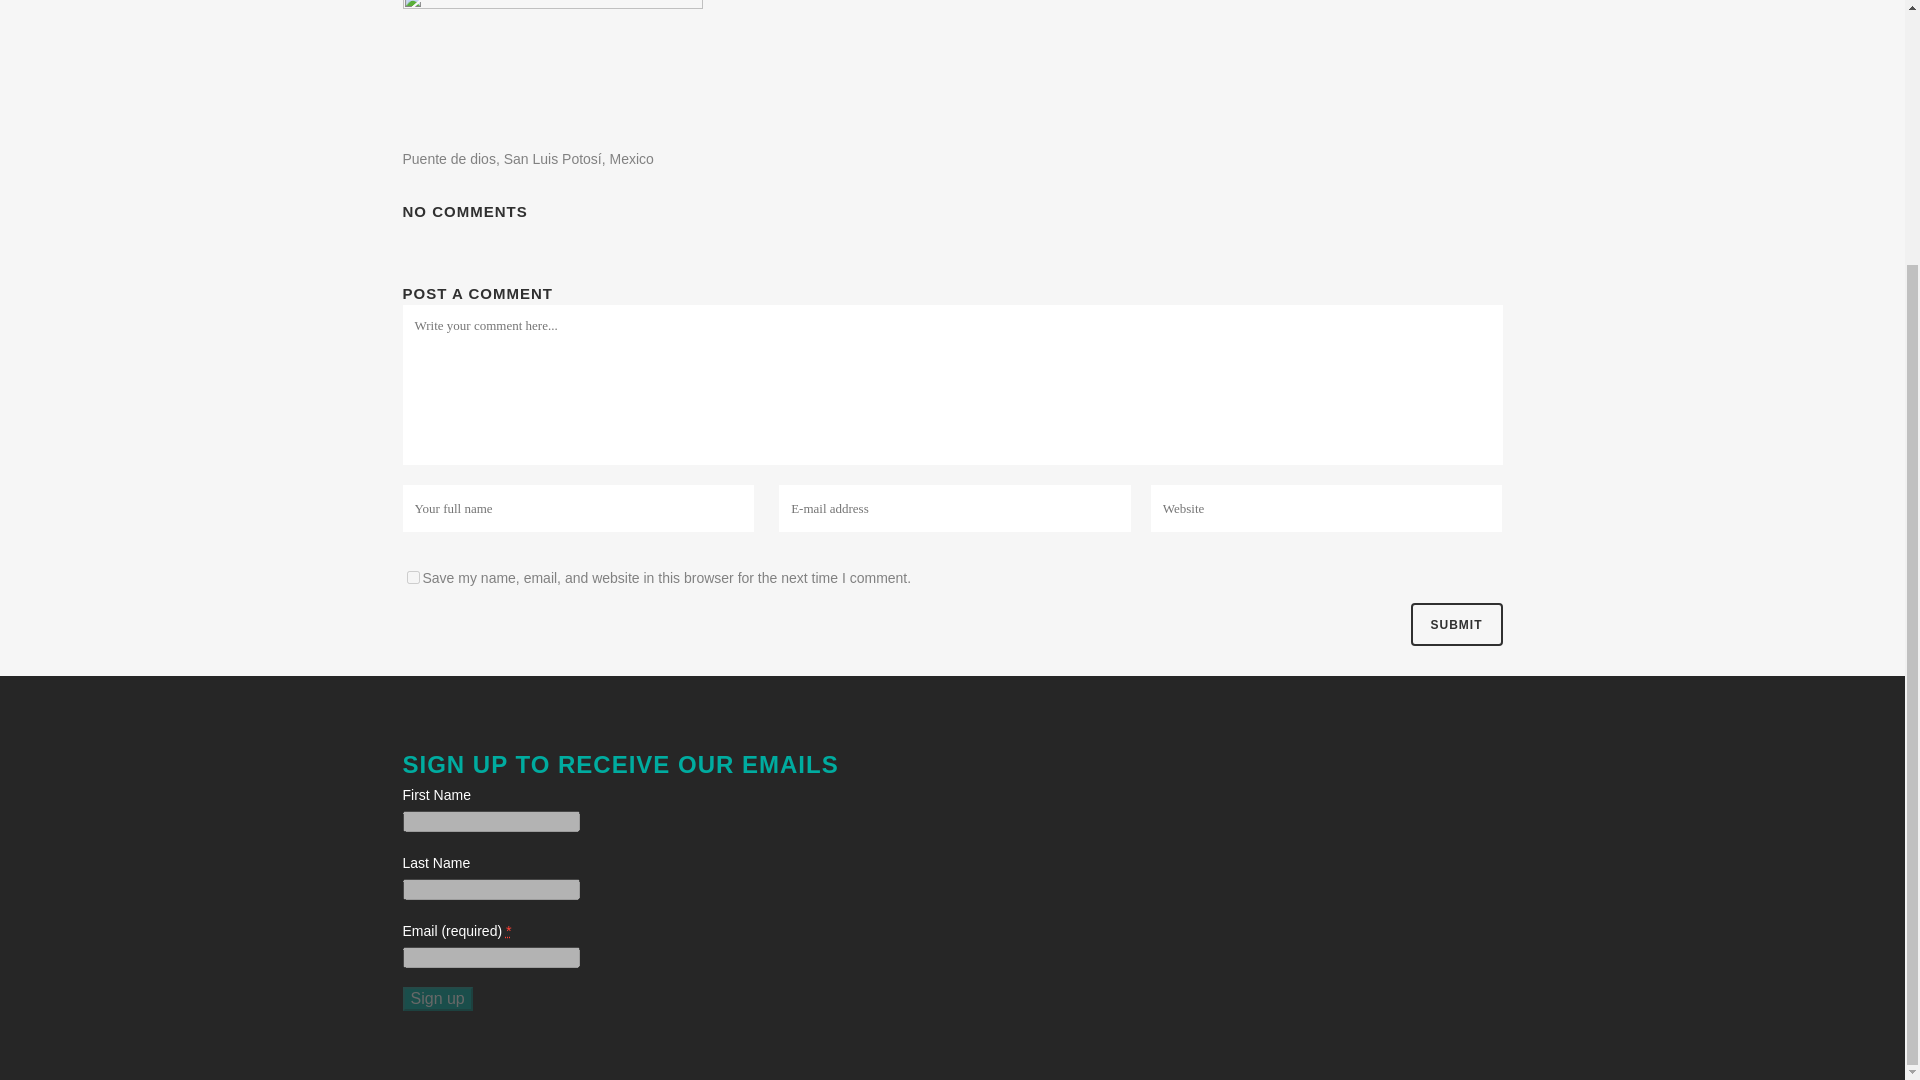 This screenshot has width=1920, height=1080. Describe the element at coordinates (412, 578) in the screenshot. I see `yes` at that location.